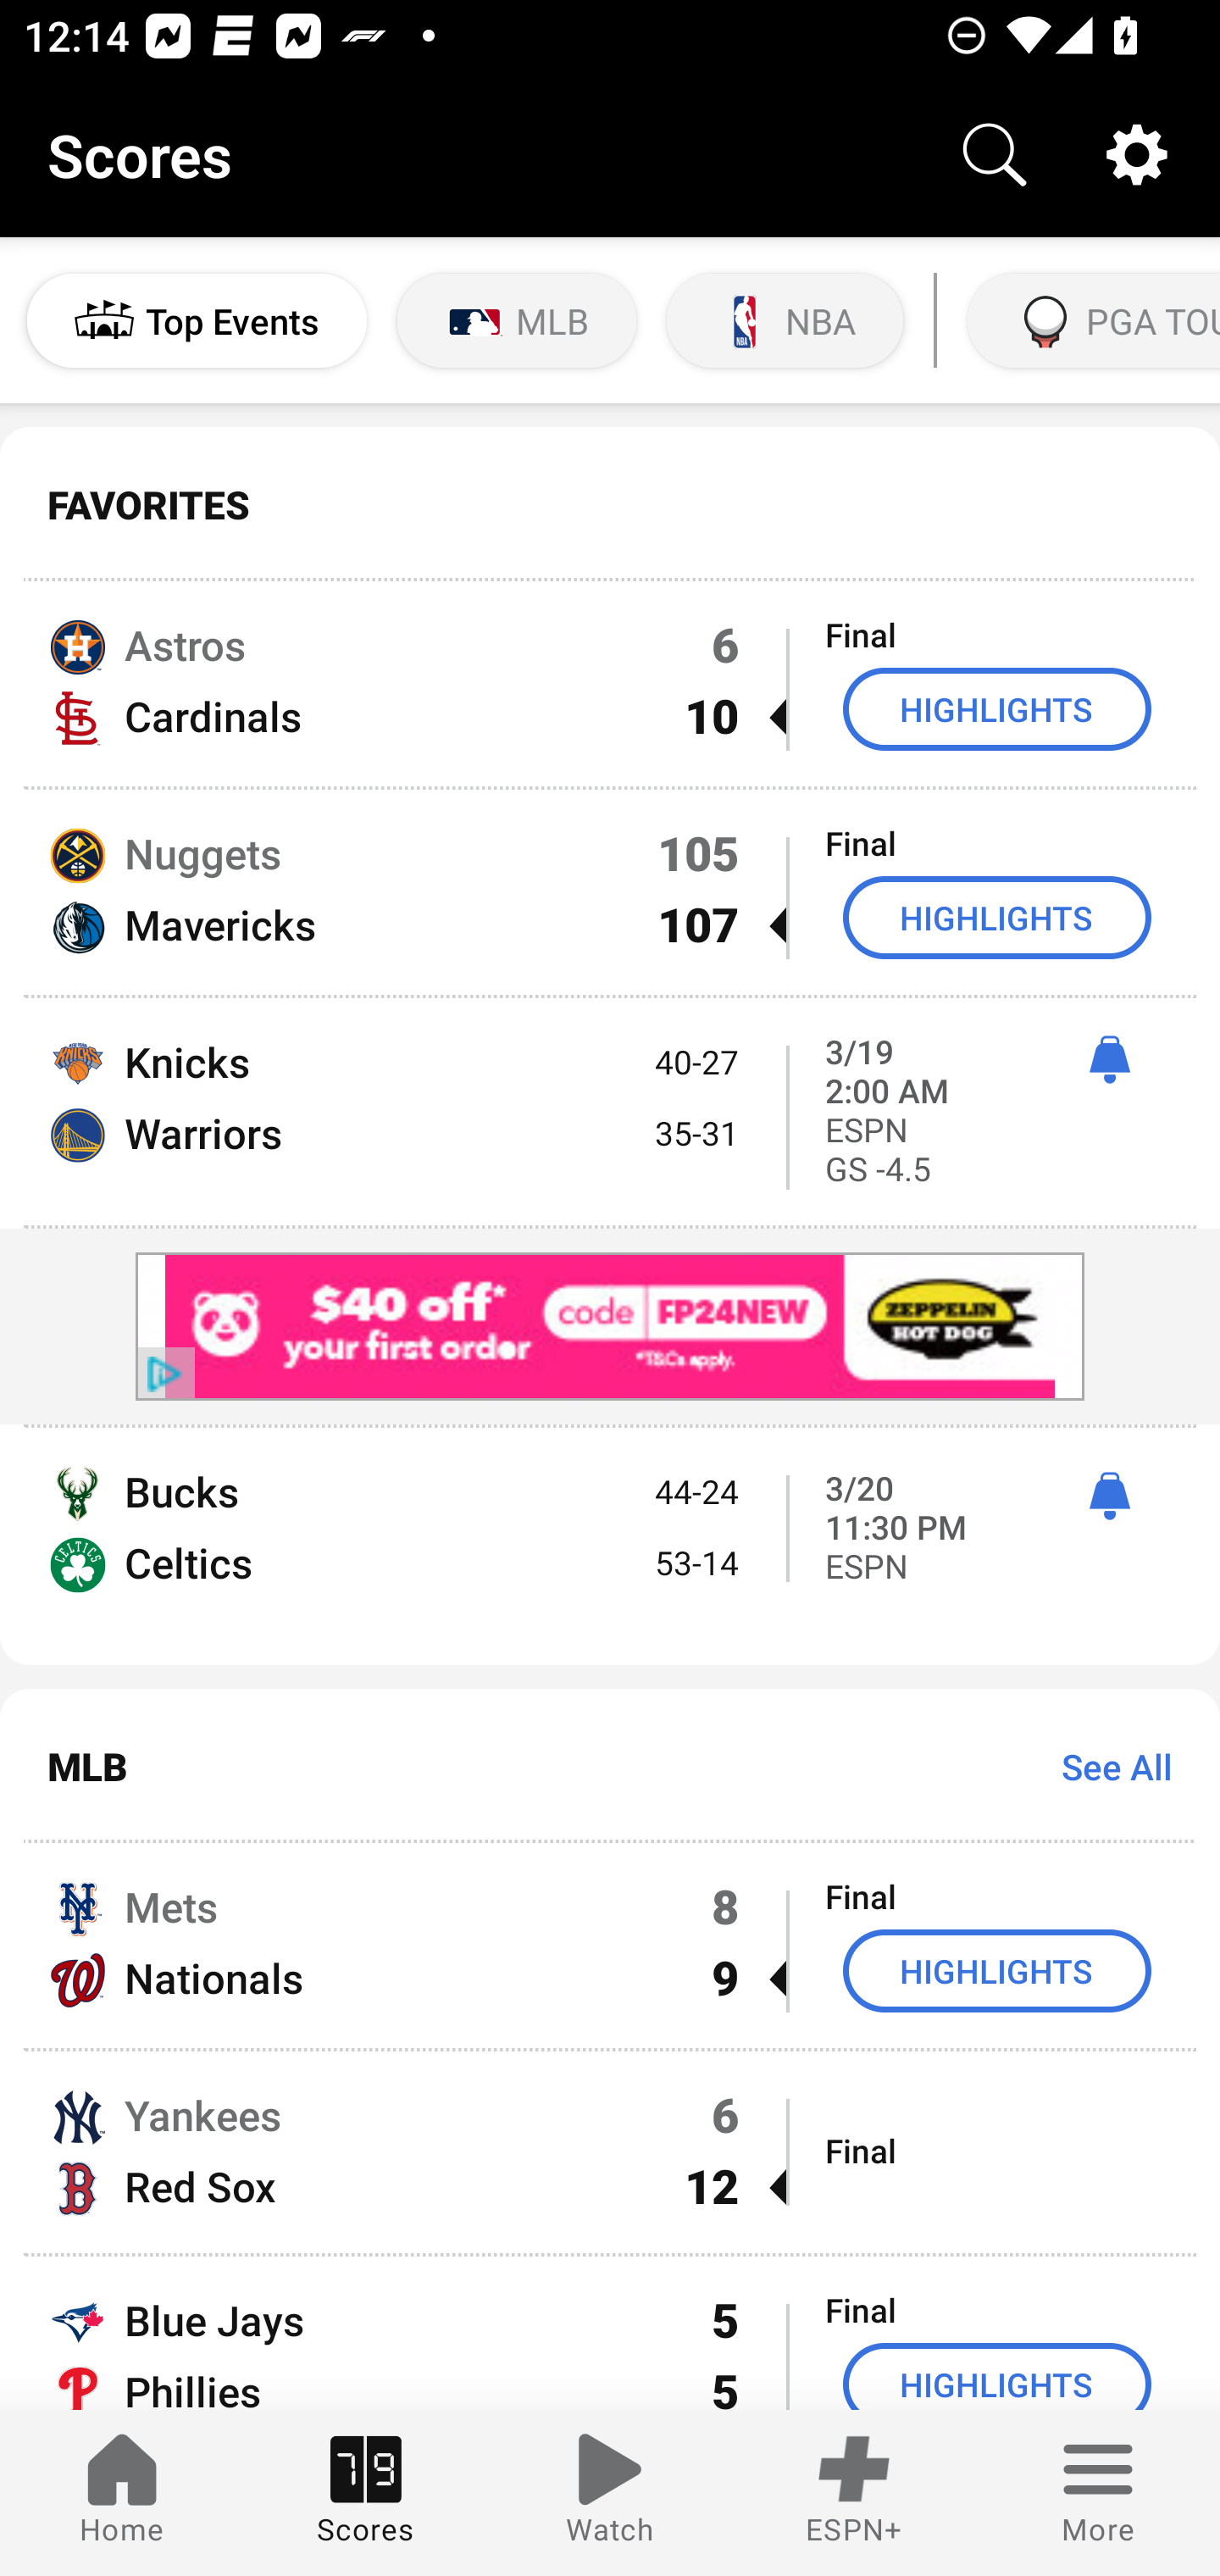 Image resolution: width=1220 pixels, height=2576 pixels. I want to click on  Top Events, so click(197, 320).